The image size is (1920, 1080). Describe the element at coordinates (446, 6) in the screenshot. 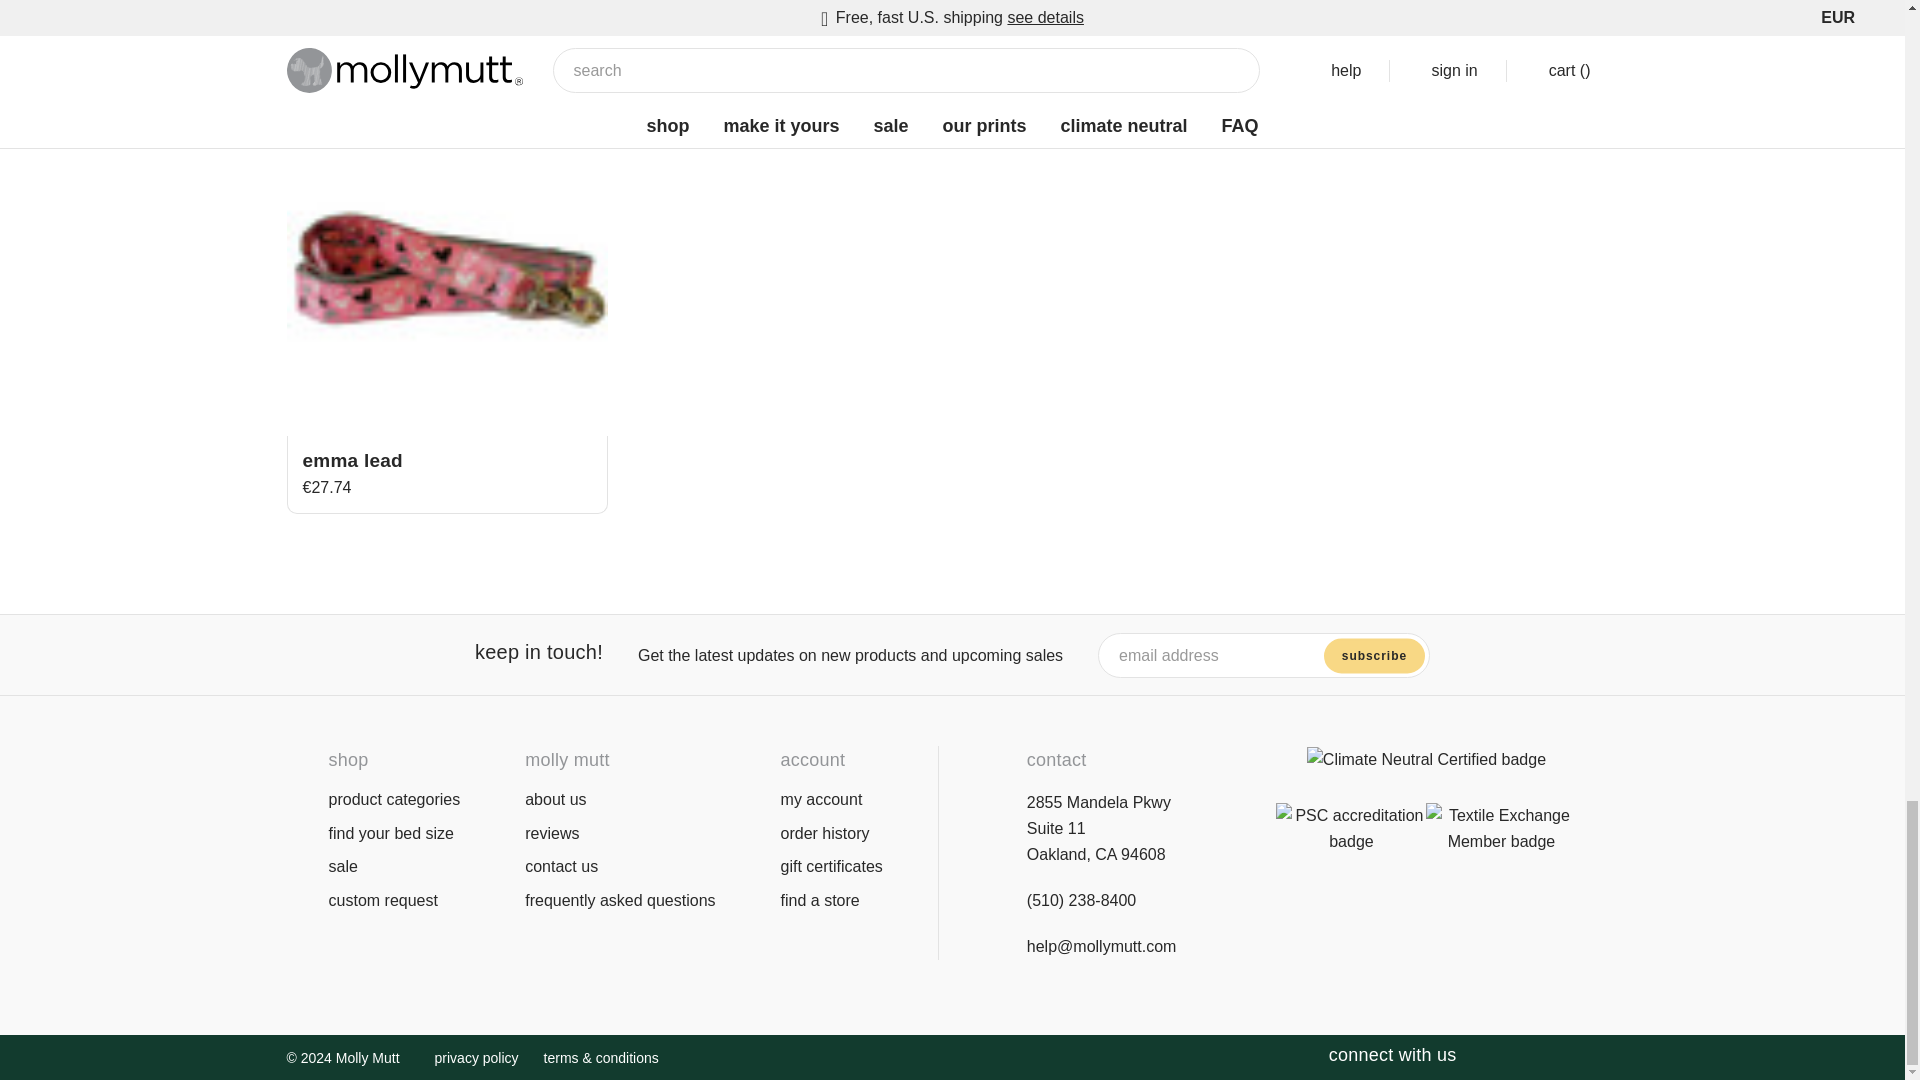

I see `sula lead` at that location.